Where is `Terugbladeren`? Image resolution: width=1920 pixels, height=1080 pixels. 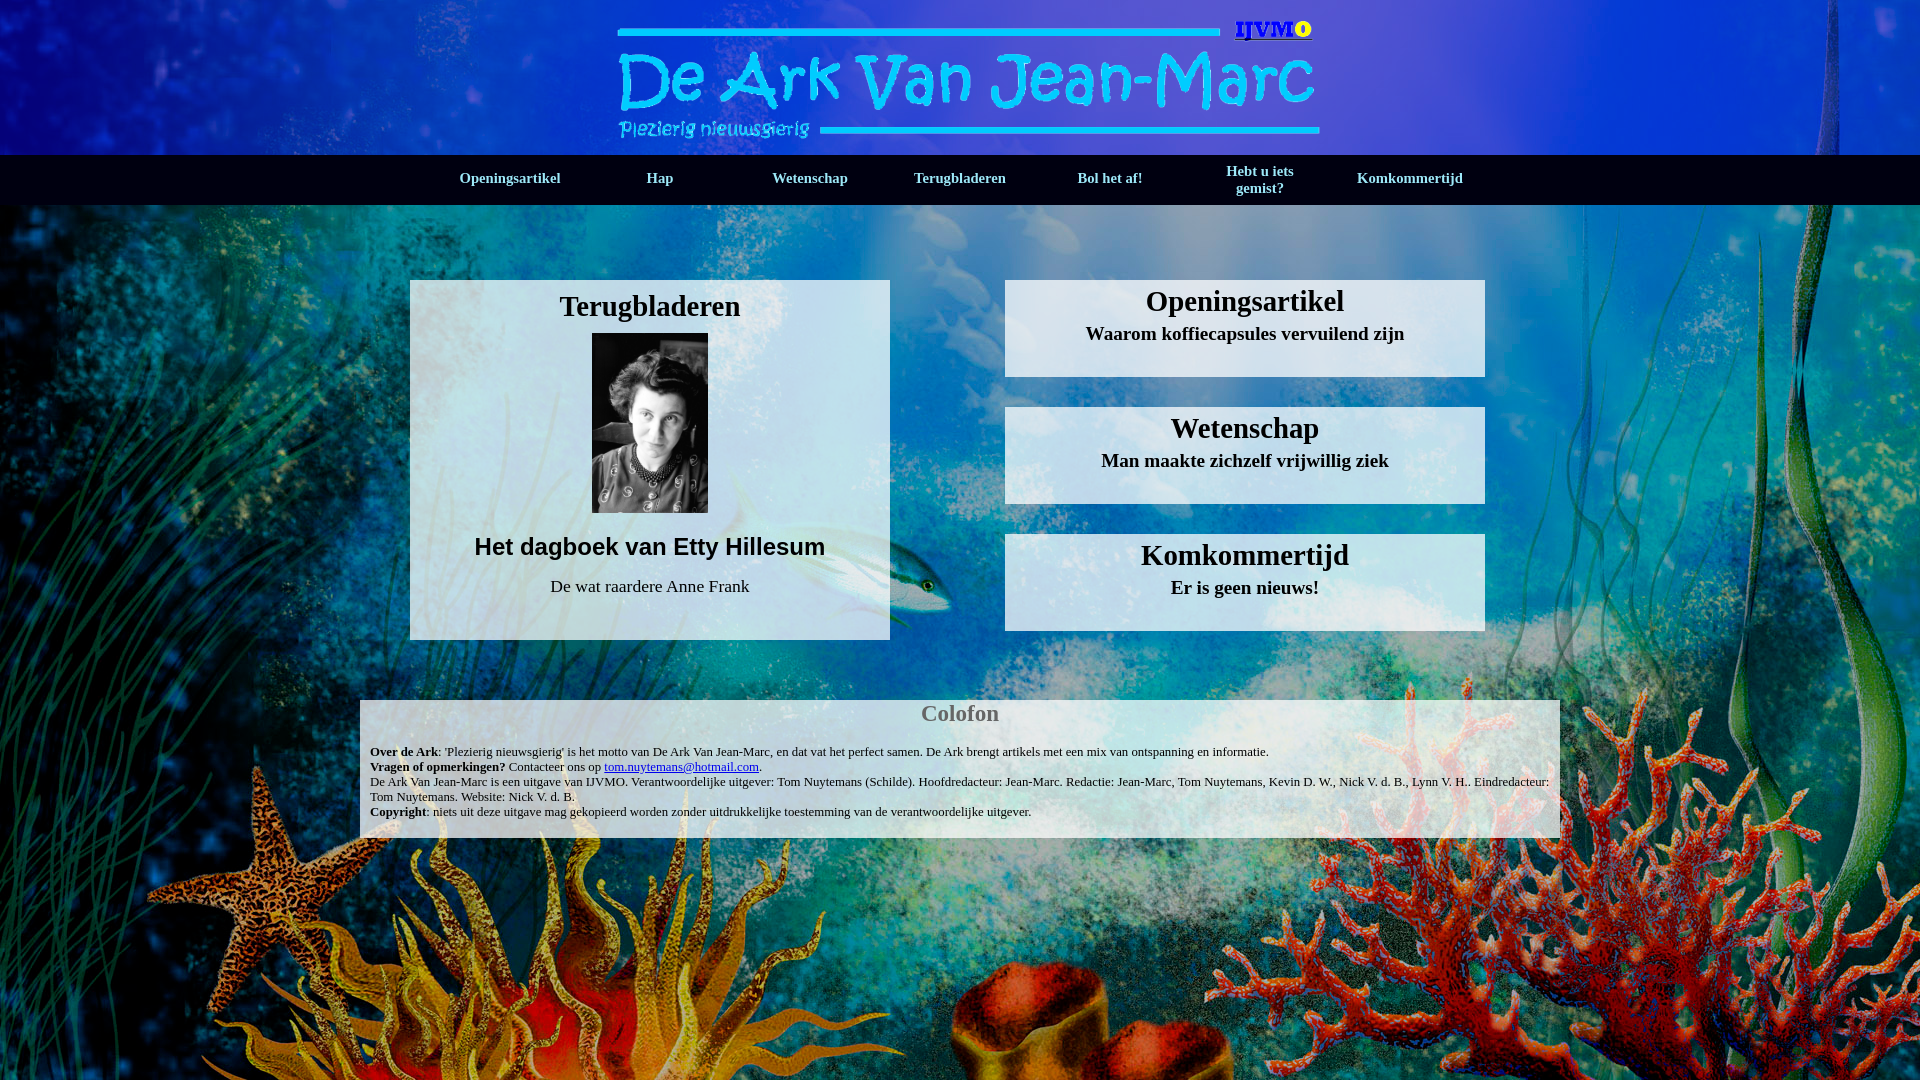
Terugbladeren is located at coordinates (960, 180).